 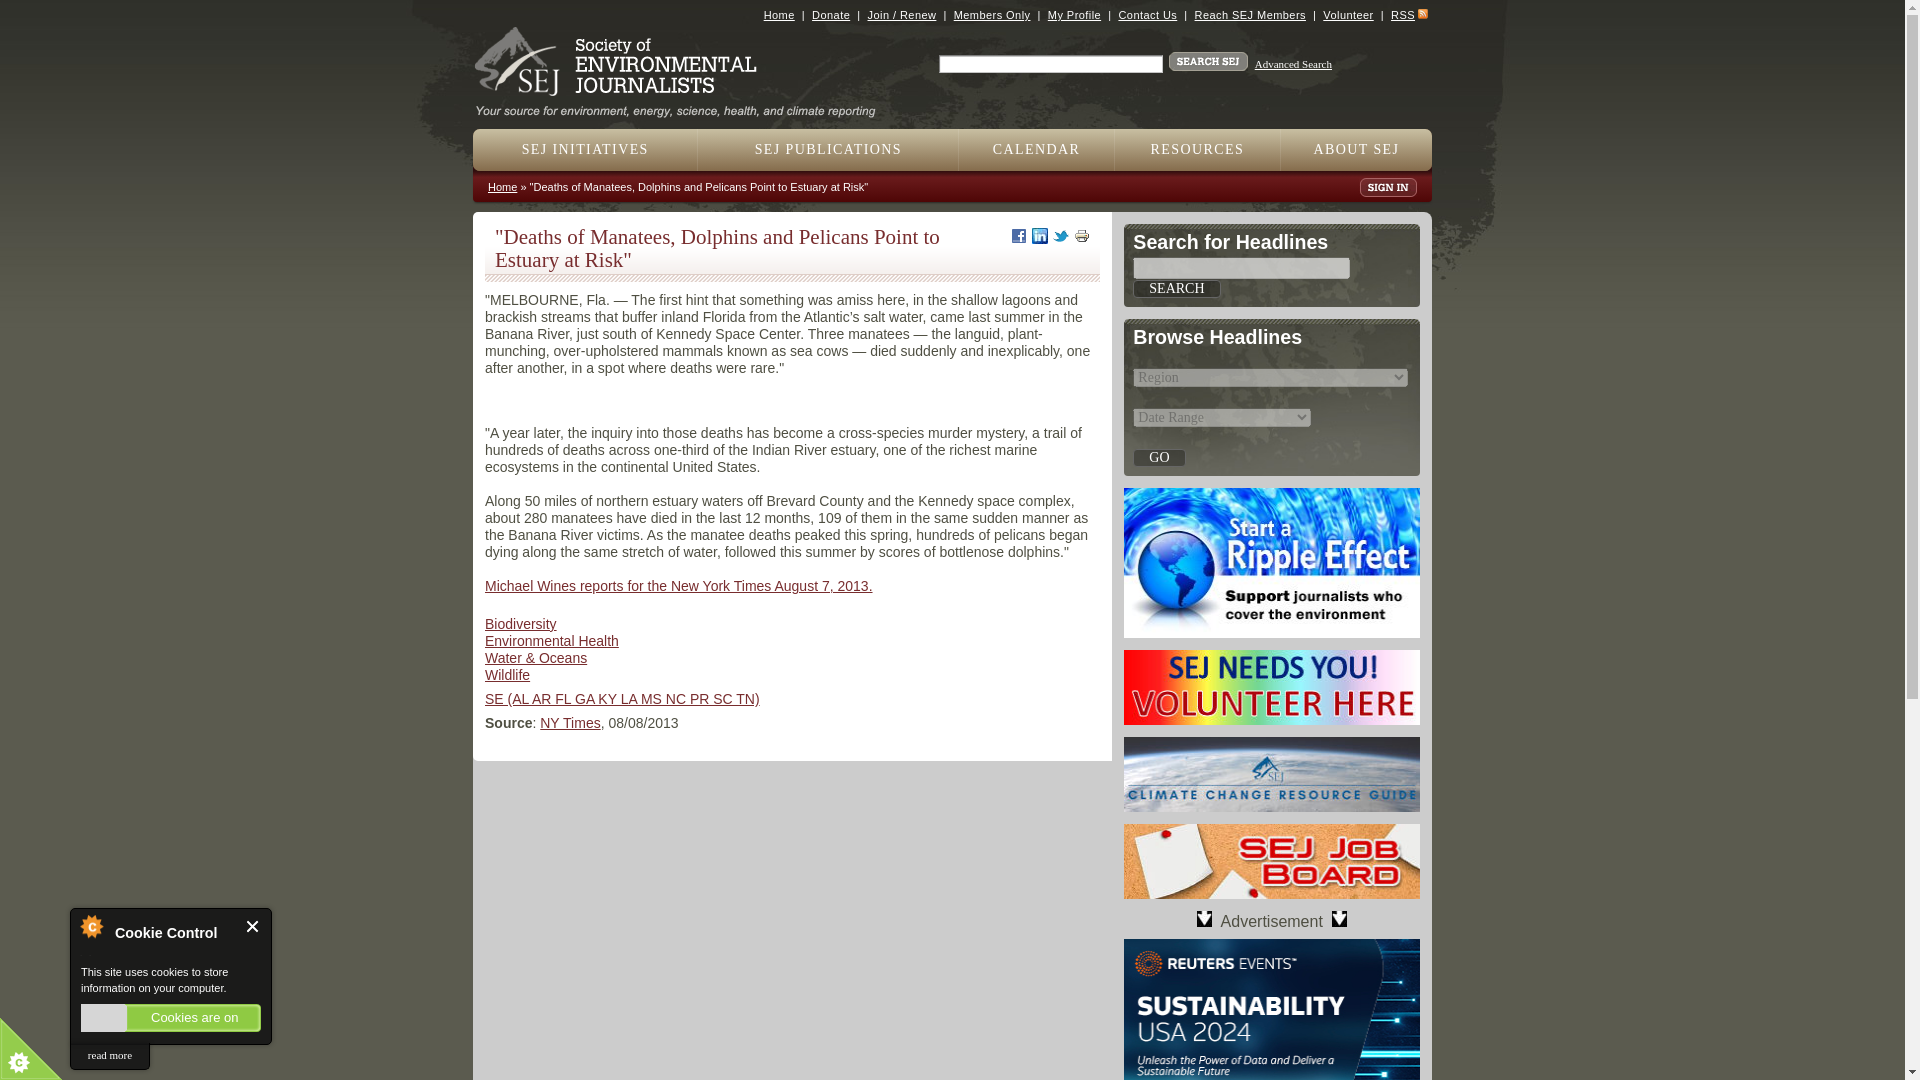 I want to click on SEJ PUBLICATIONS, so click(x=828, y=149).